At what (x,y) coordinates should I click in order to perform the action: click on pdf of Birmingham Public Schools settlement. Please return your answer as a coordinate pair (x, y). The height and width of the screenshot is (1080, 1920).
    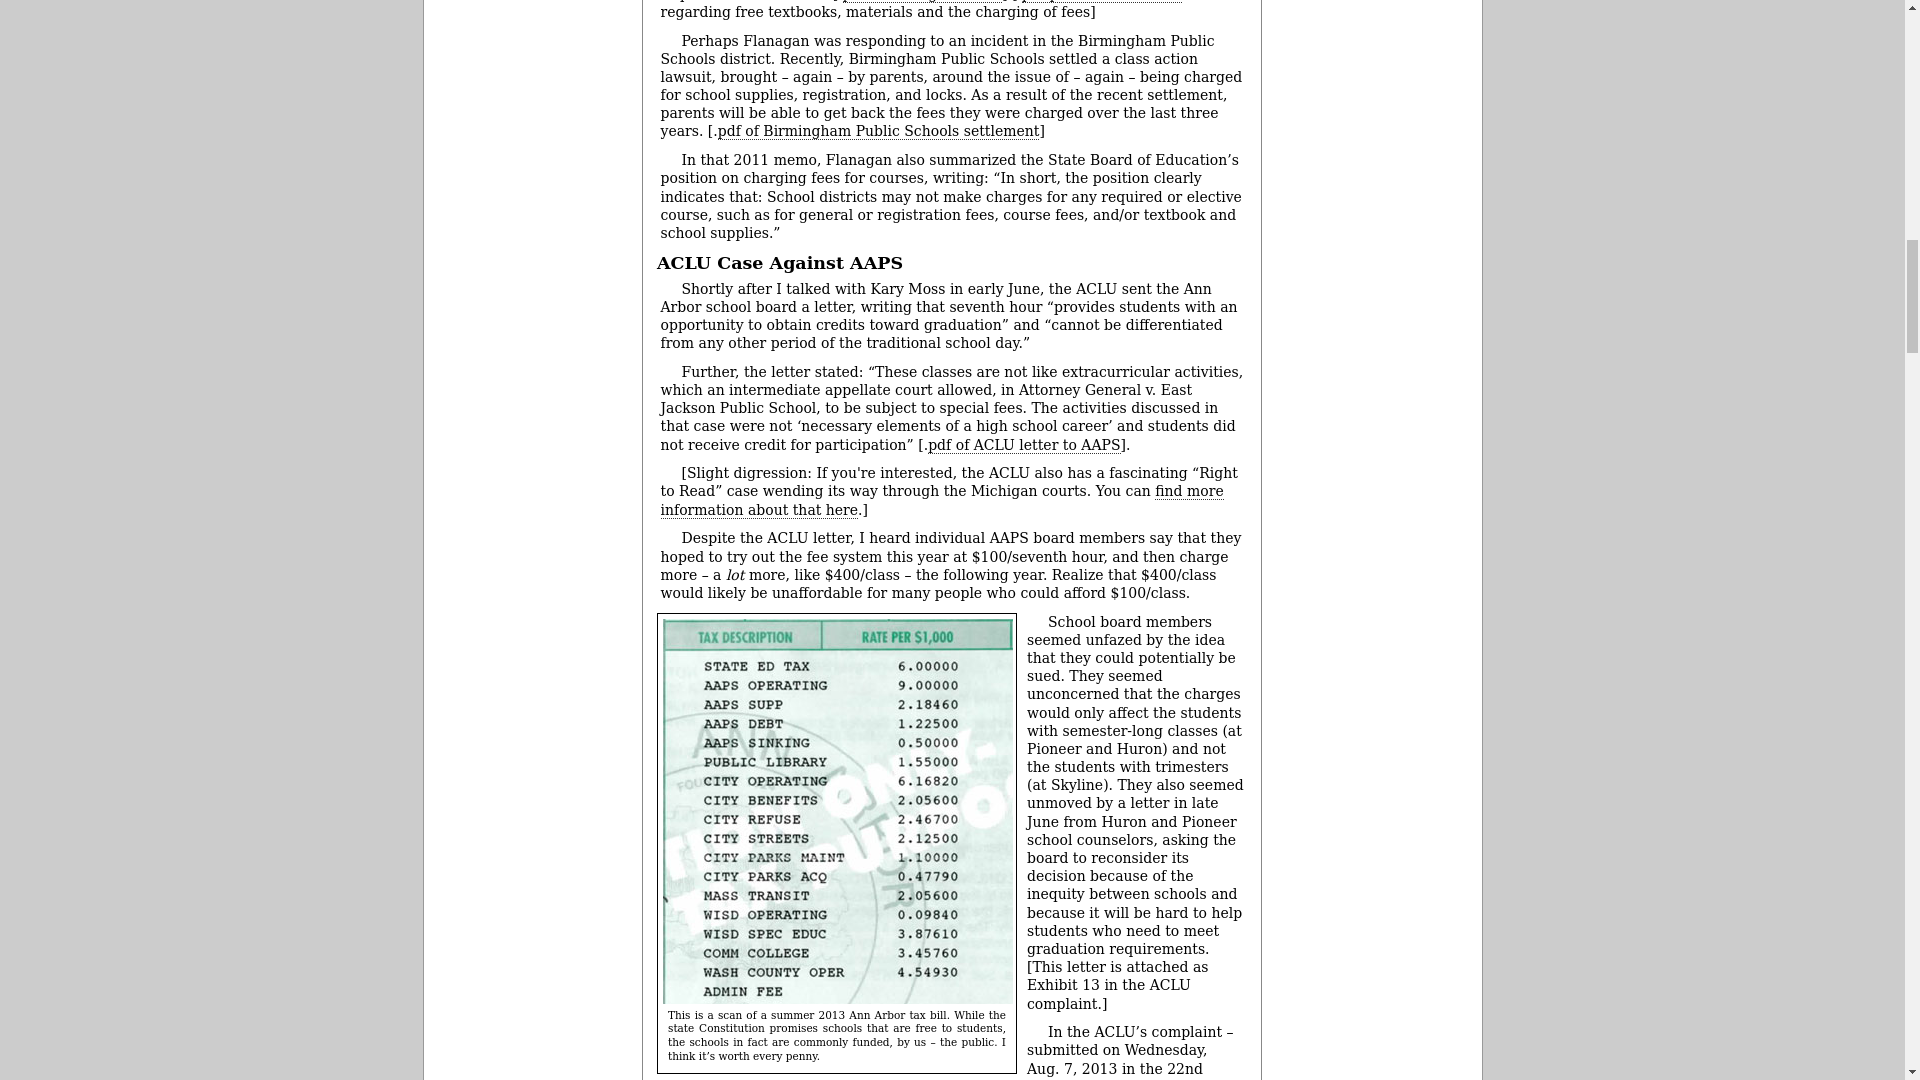
    Looking at the image, I should click on (879, 132).